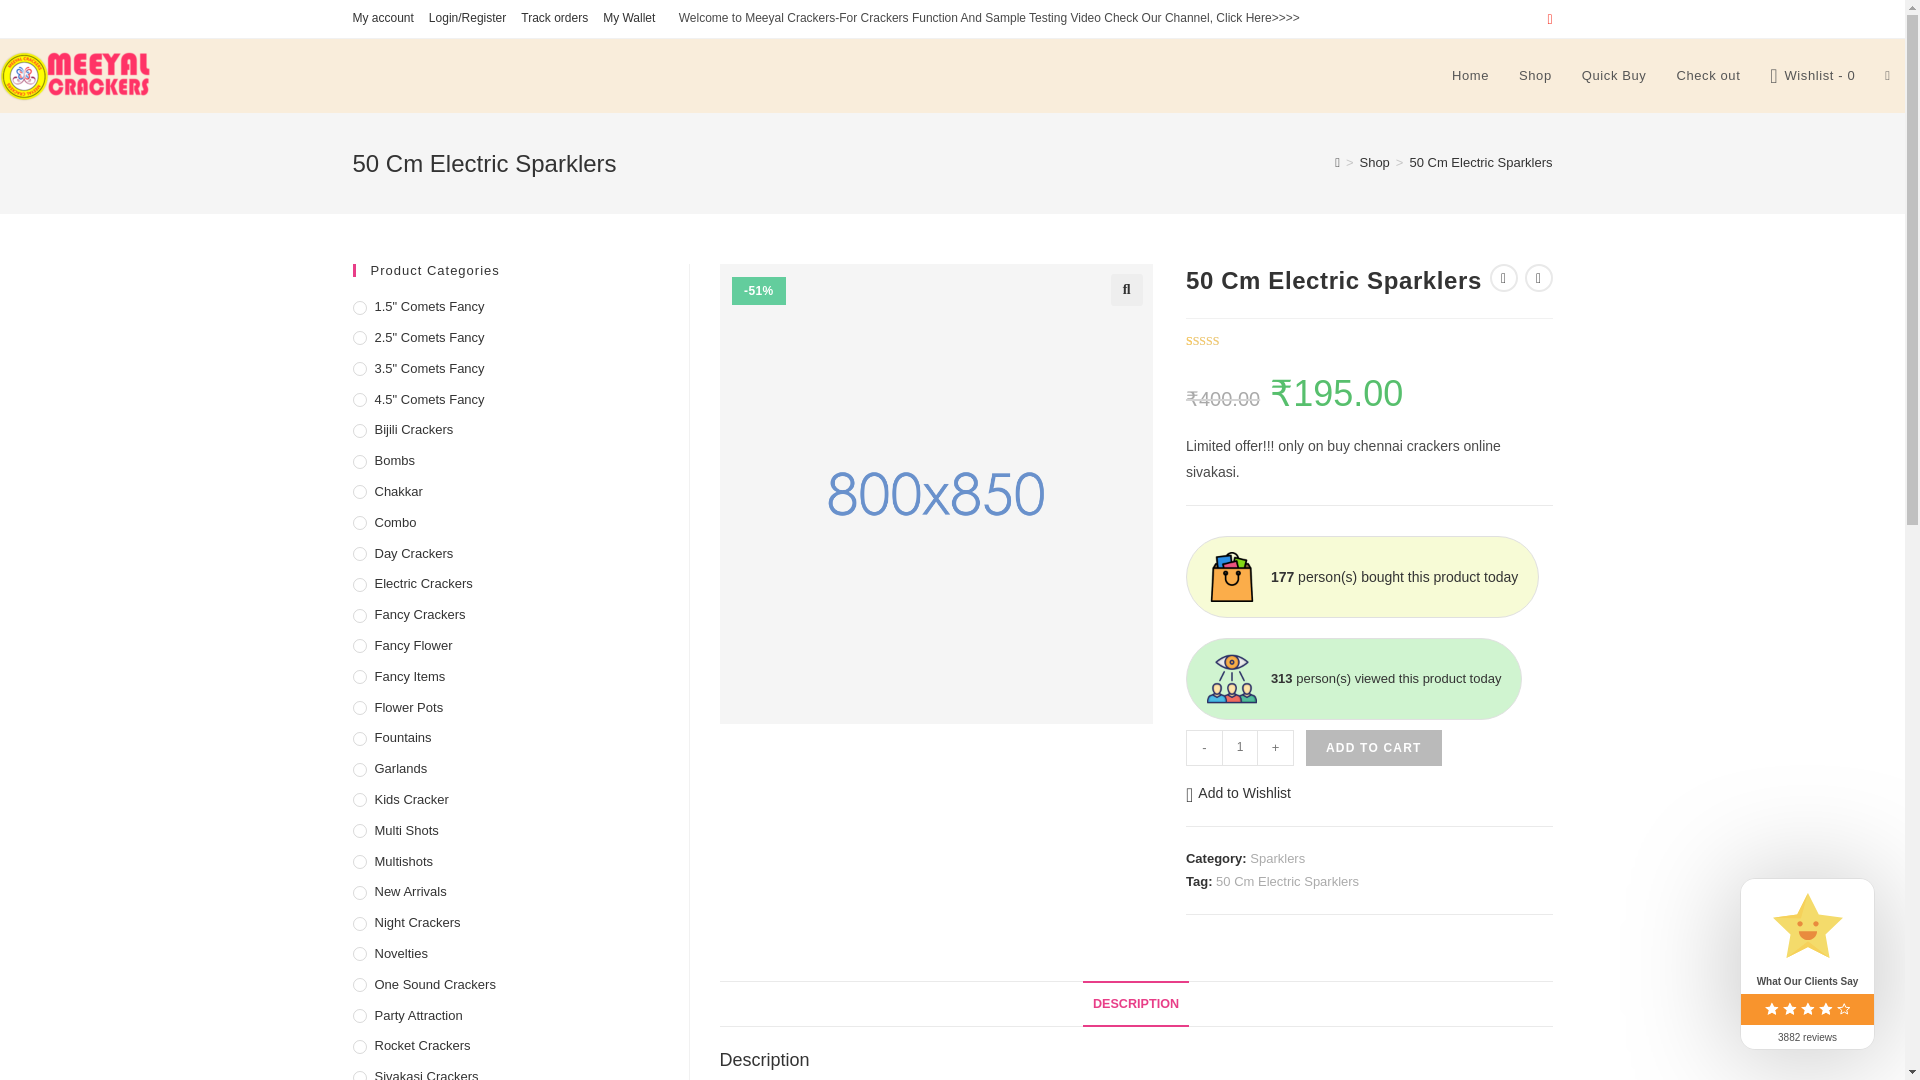  Describe the element at coordinates (628, 18) in the screenshot. I see `My Wallet` at that location.